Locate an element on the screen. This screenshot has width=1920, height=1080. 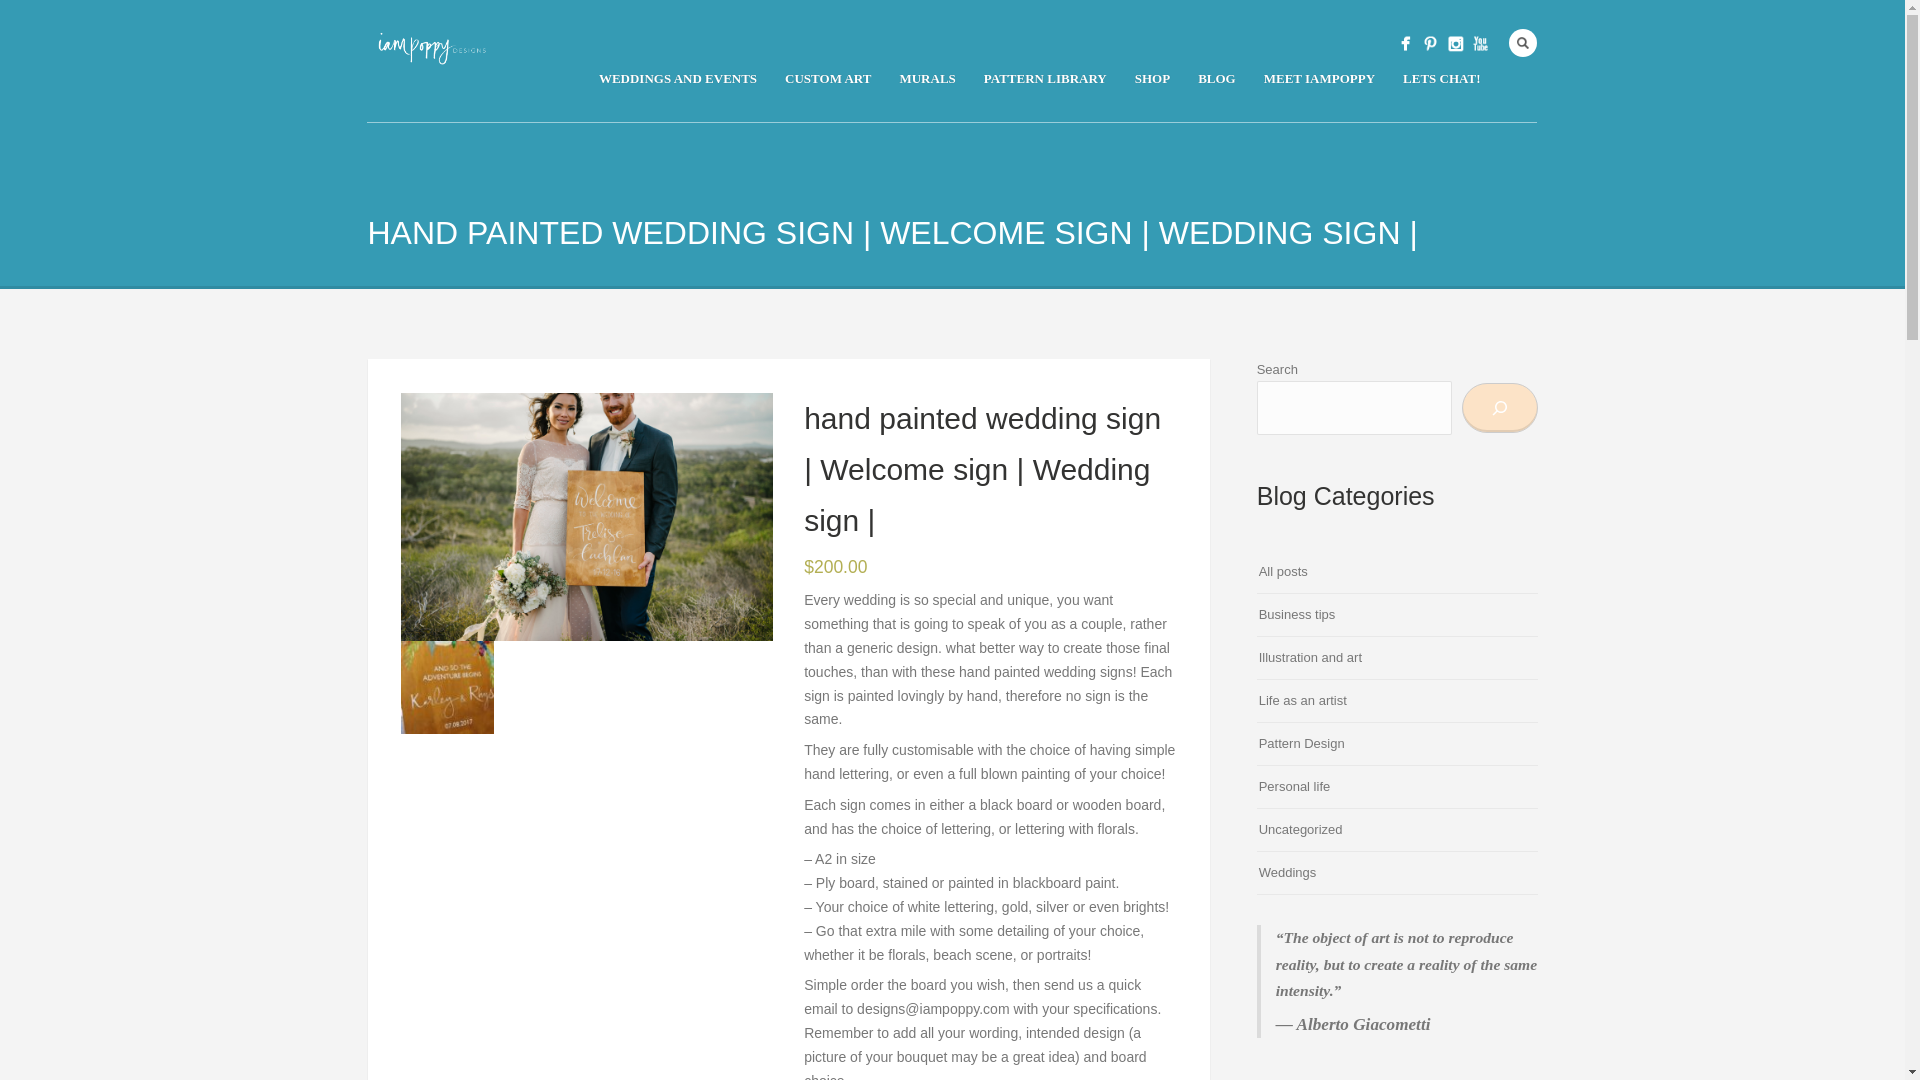
iampoppy Designs is located at coordinates (1456, 44).